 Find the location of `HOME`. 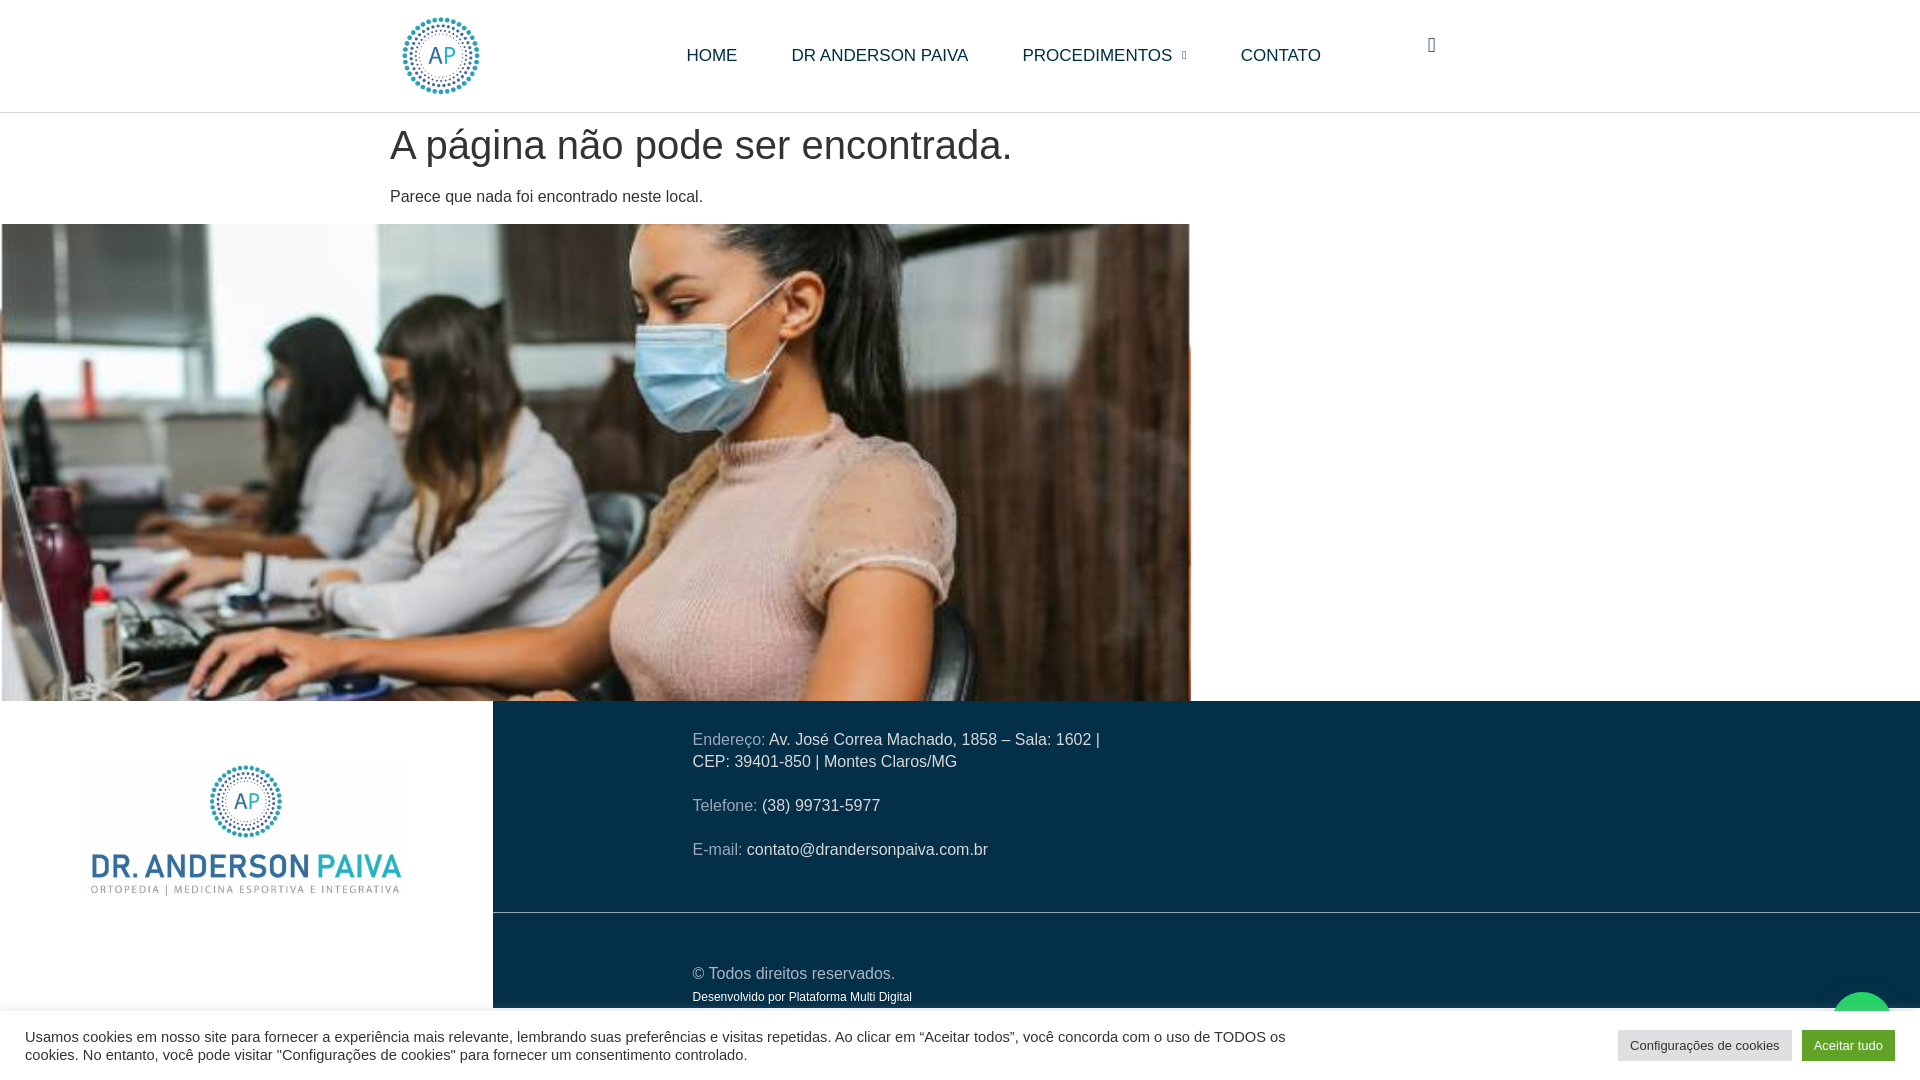

HOME is located at coordinates (711, 56).